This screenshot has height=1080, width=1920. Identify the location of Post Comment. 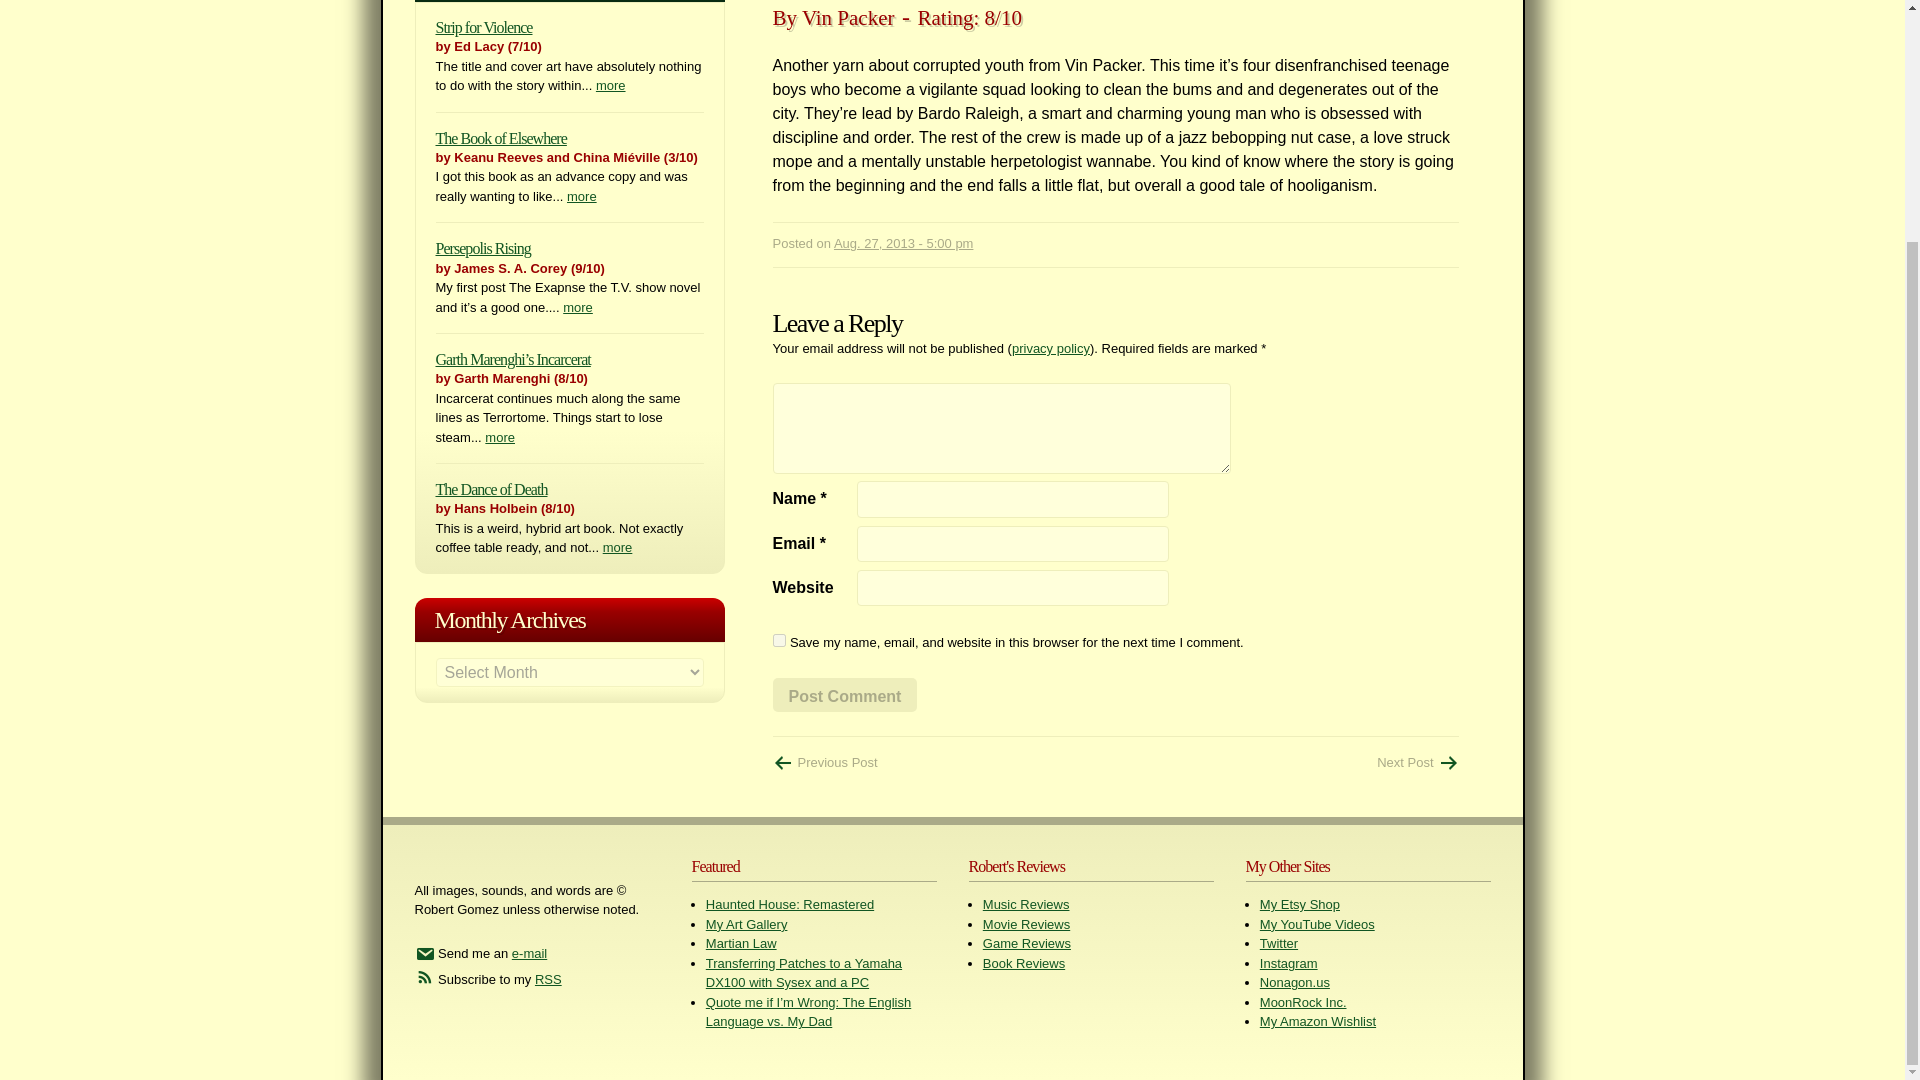
(844, 694).